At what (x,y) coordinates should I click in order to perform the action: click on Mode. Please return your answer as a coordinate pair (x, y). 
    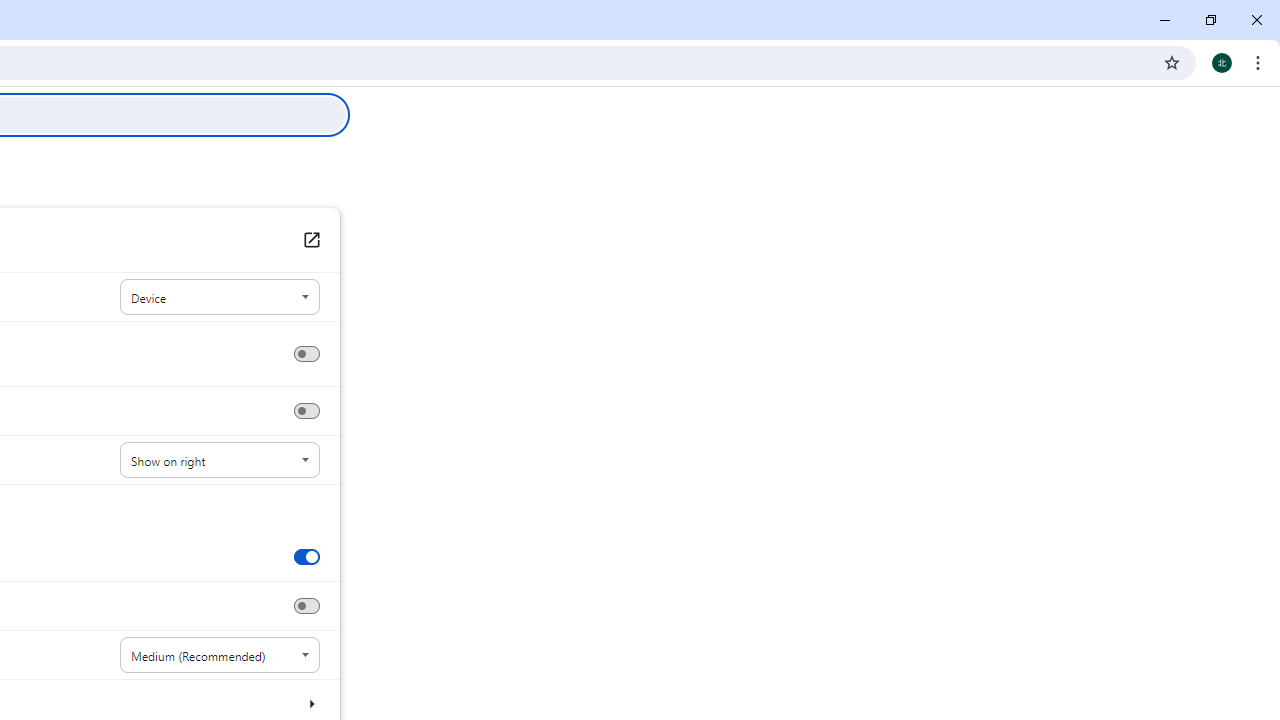
    Looking at the image, I should click on (220, 298).